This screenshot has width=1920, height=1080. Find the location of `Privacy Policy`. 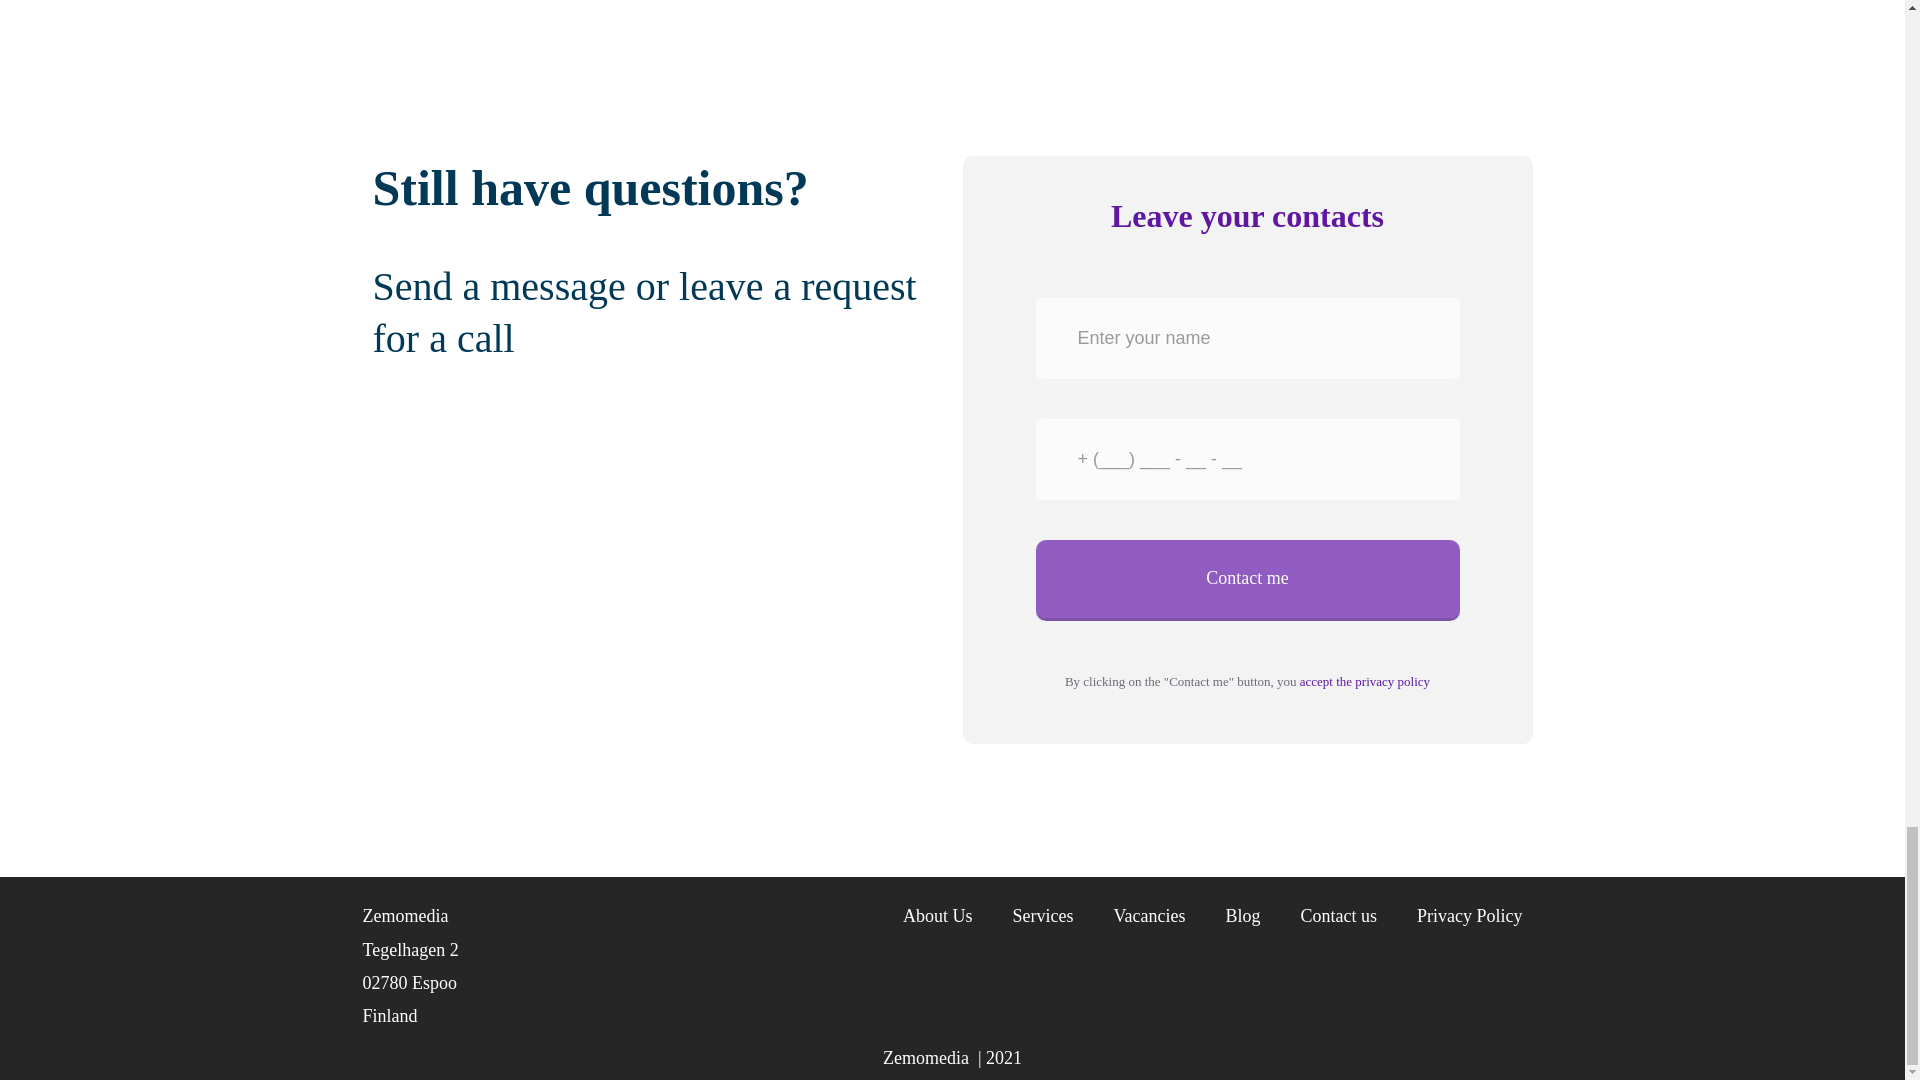

Privacy Policy is located at coordinates (1469, 916).